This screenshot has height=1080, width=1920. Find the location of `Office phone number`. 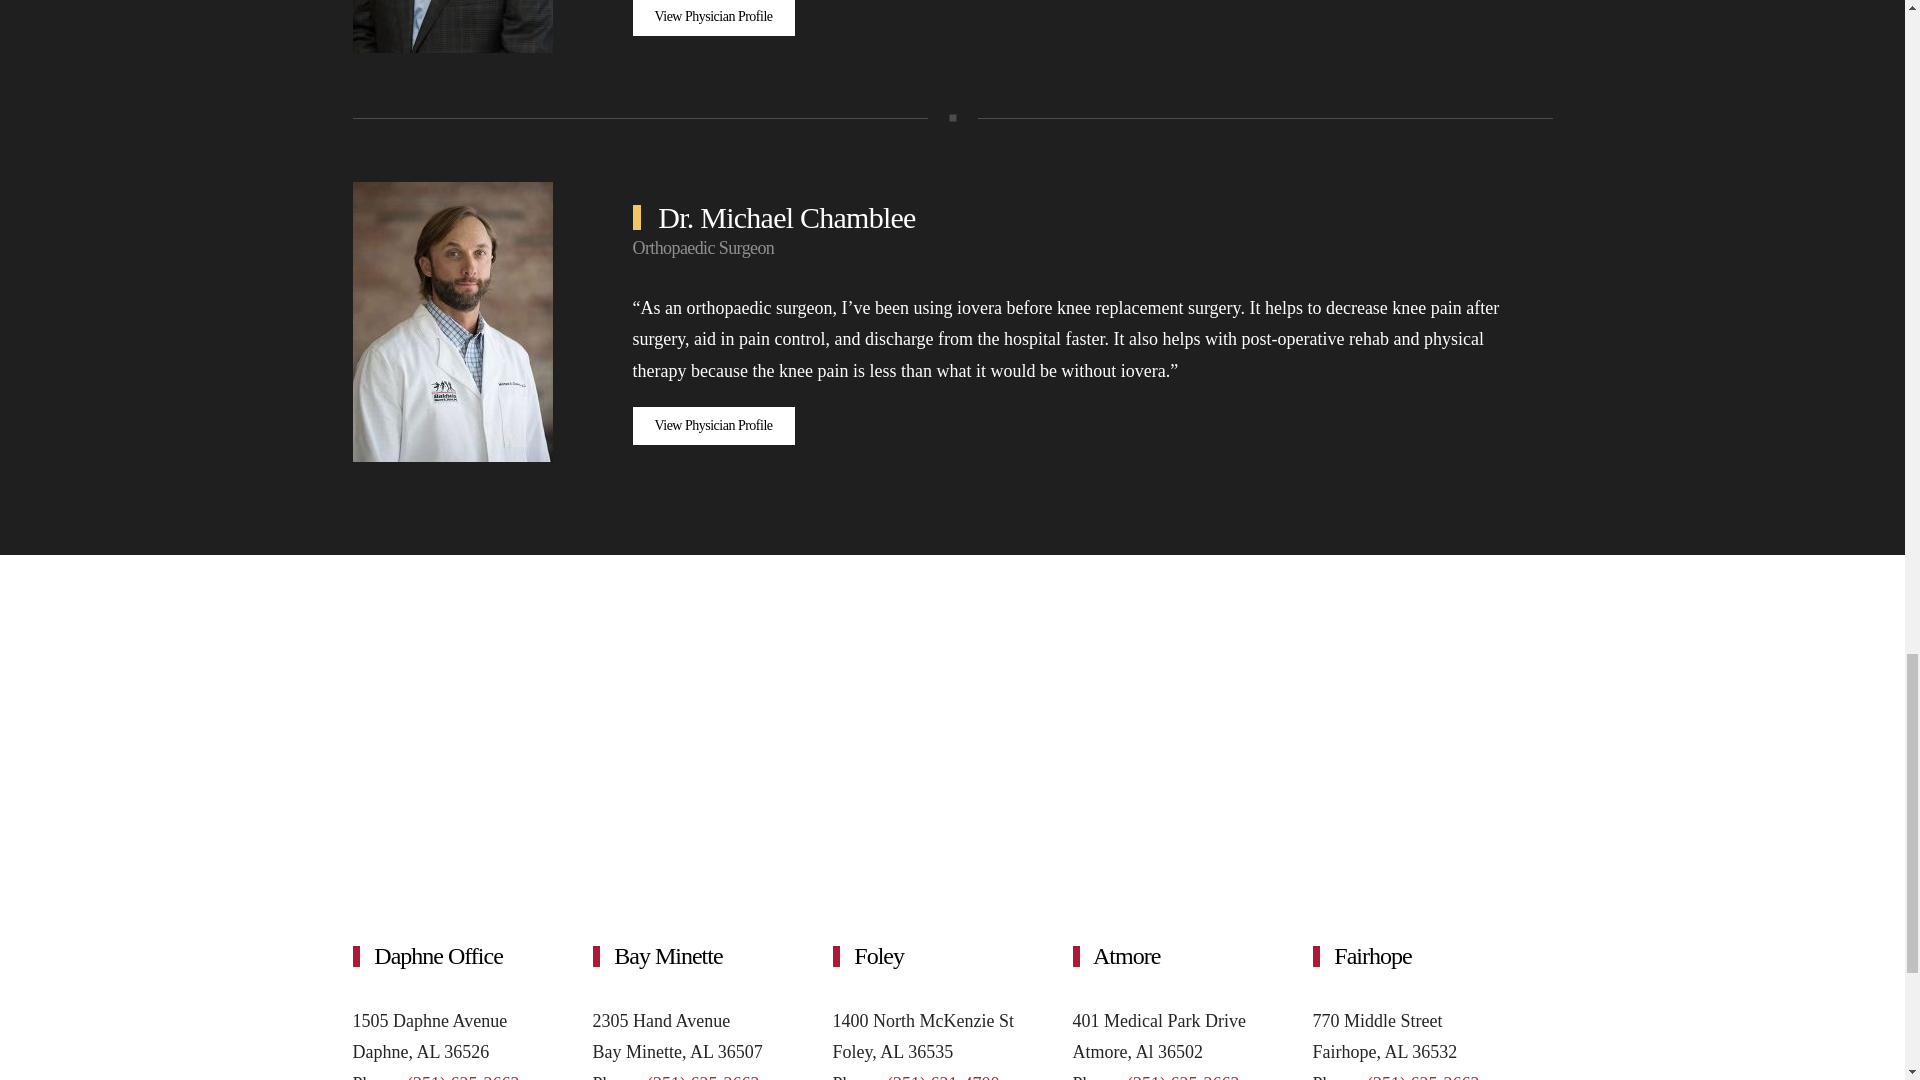

Office phone number is located at coordinates (702, 1076).